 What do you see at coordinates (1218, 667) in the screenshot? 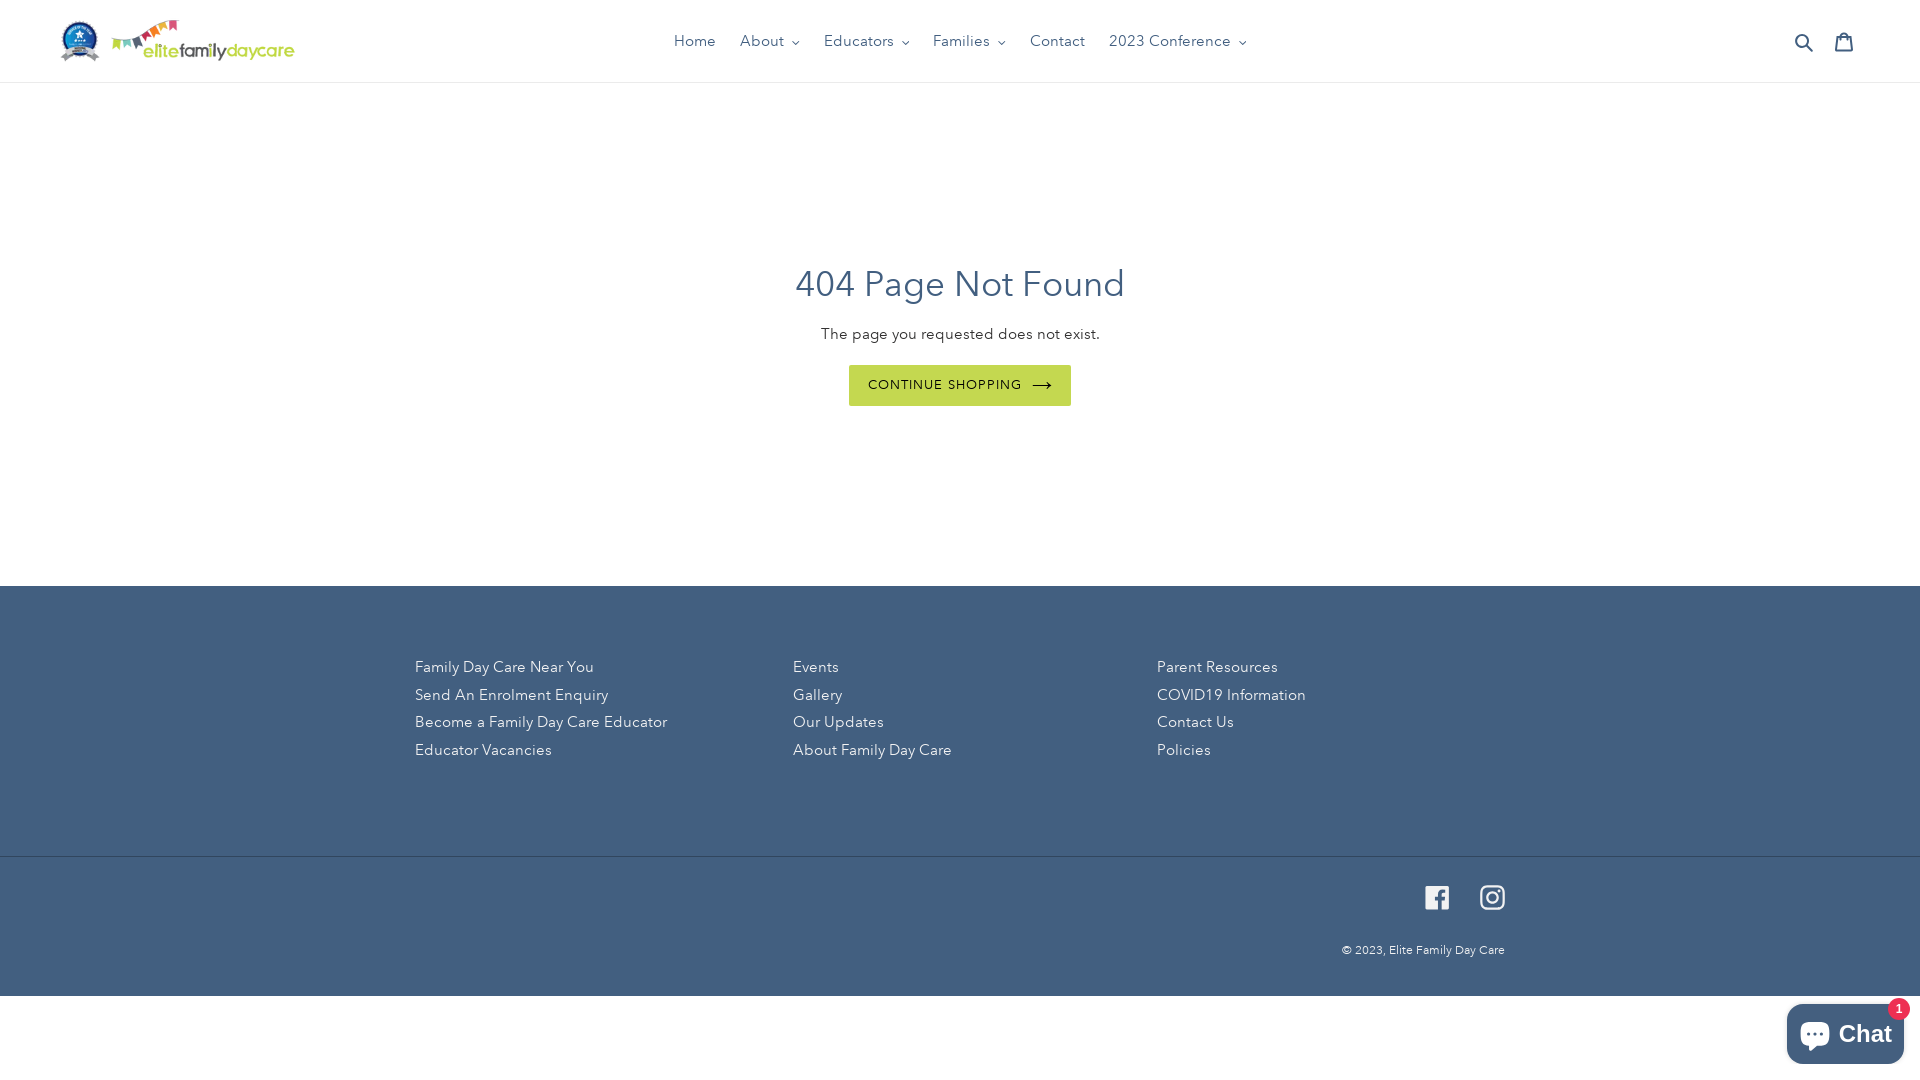
I see `Parent Resources` at bounding box center [1218, 667].